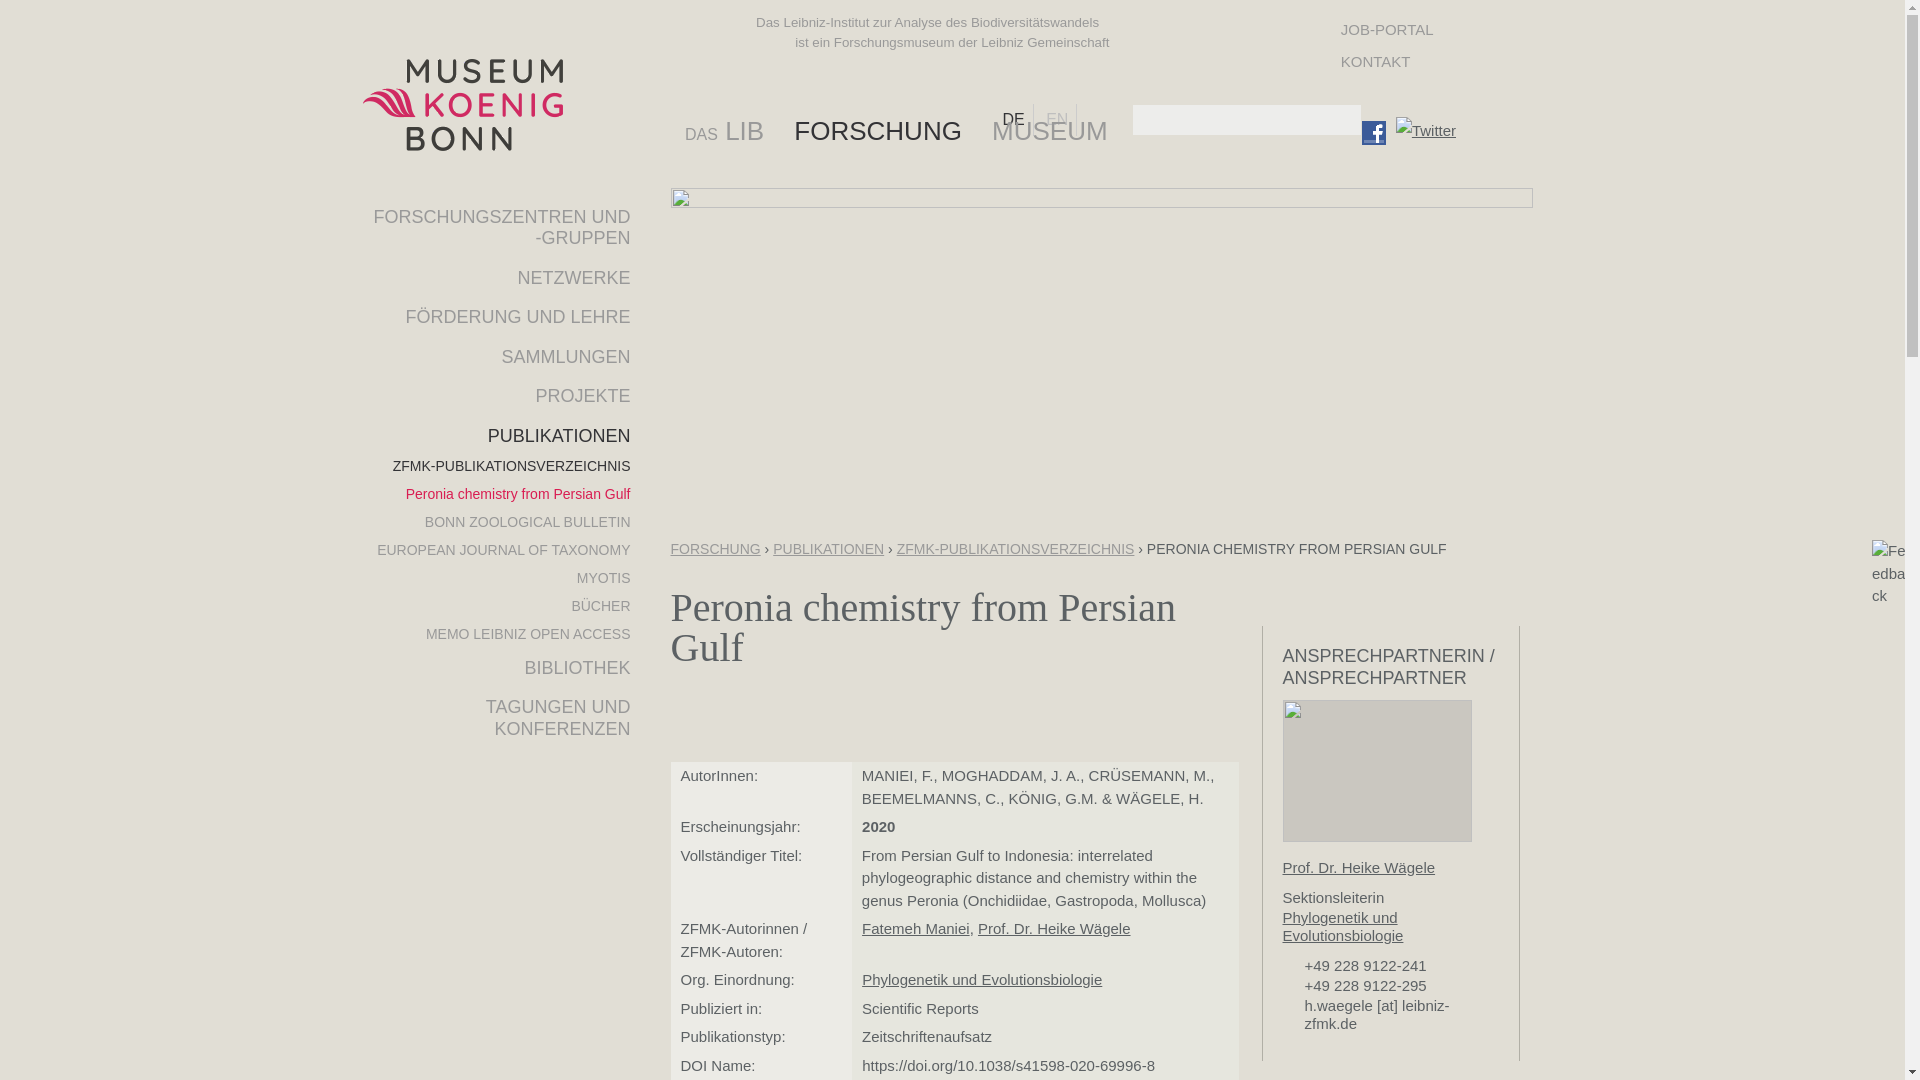  Describe the element at coordinates (1017, 120) in the screenshot. I see `Deutsch` at that location.